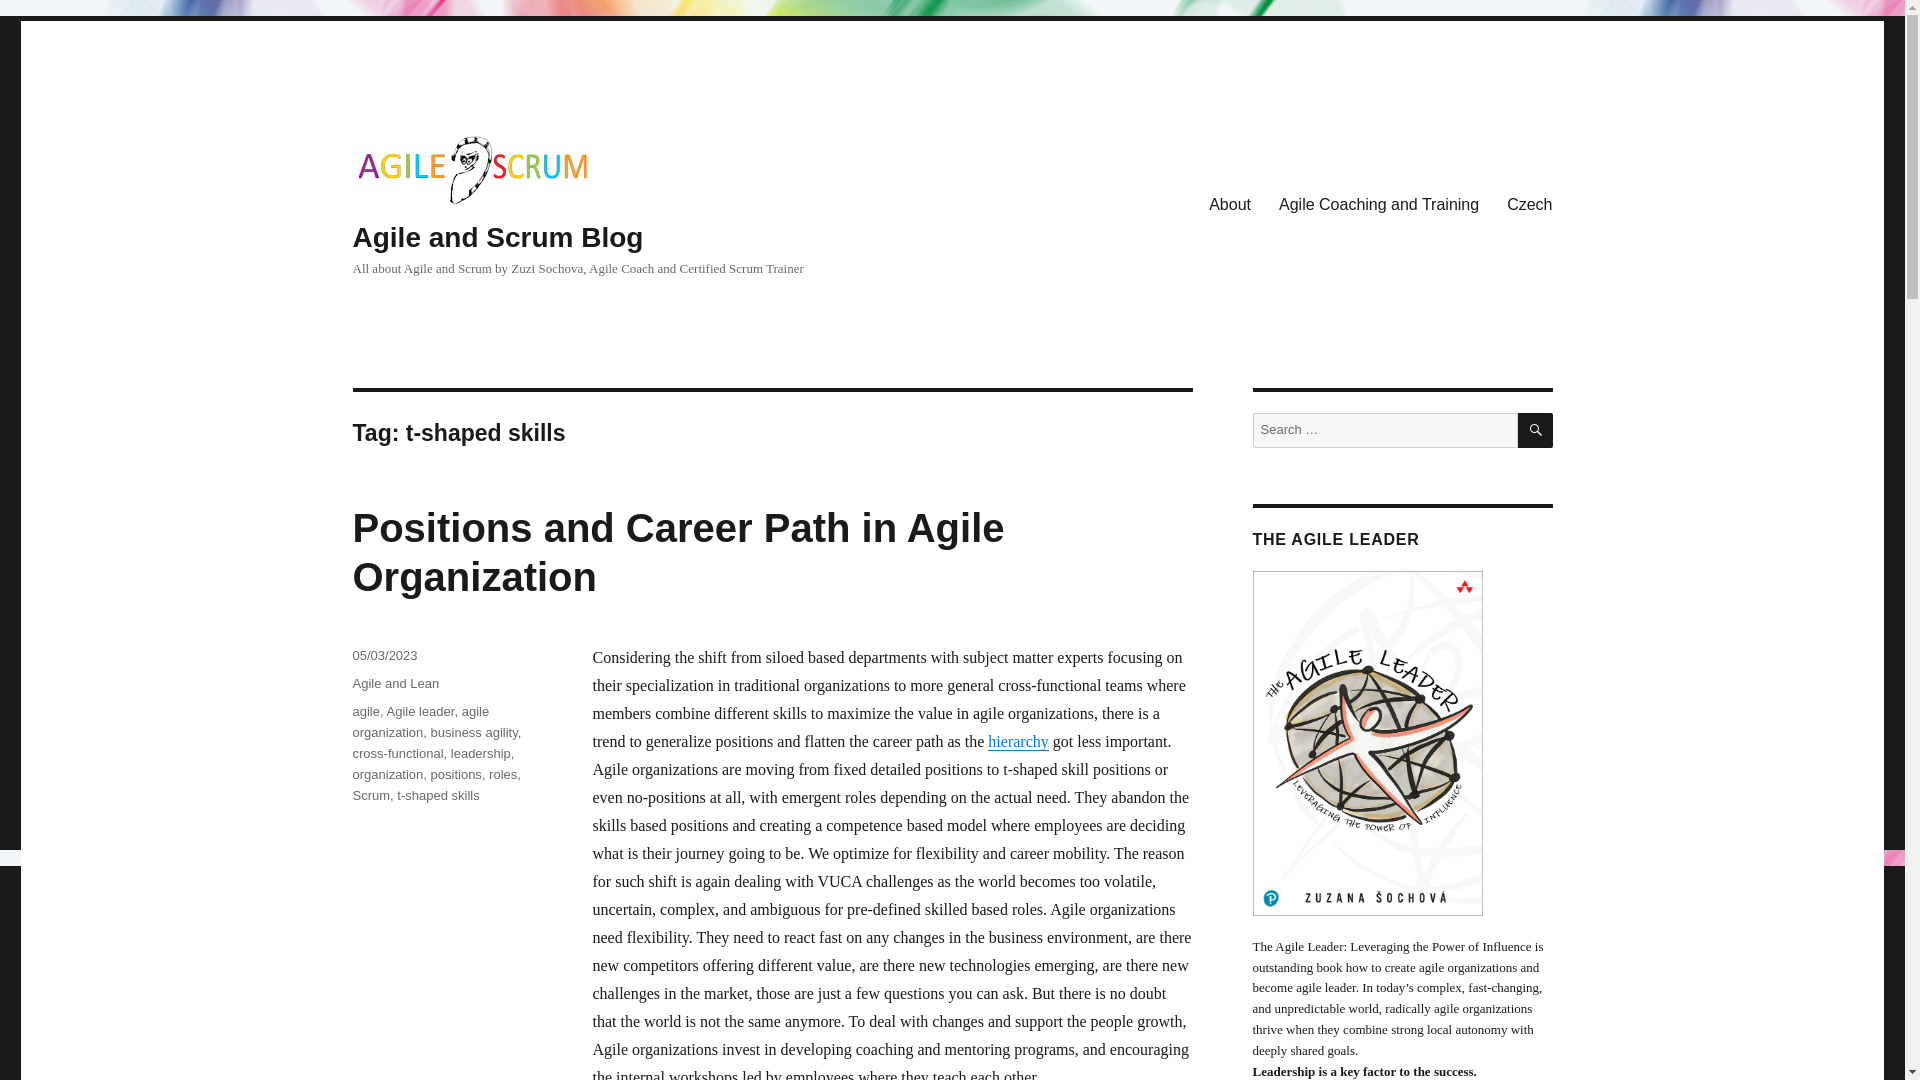 The height and width of the screenshot is (1080, 1920). Describe the element at coordinates (502, 774) in the screenshot. I see `roles` at that location.